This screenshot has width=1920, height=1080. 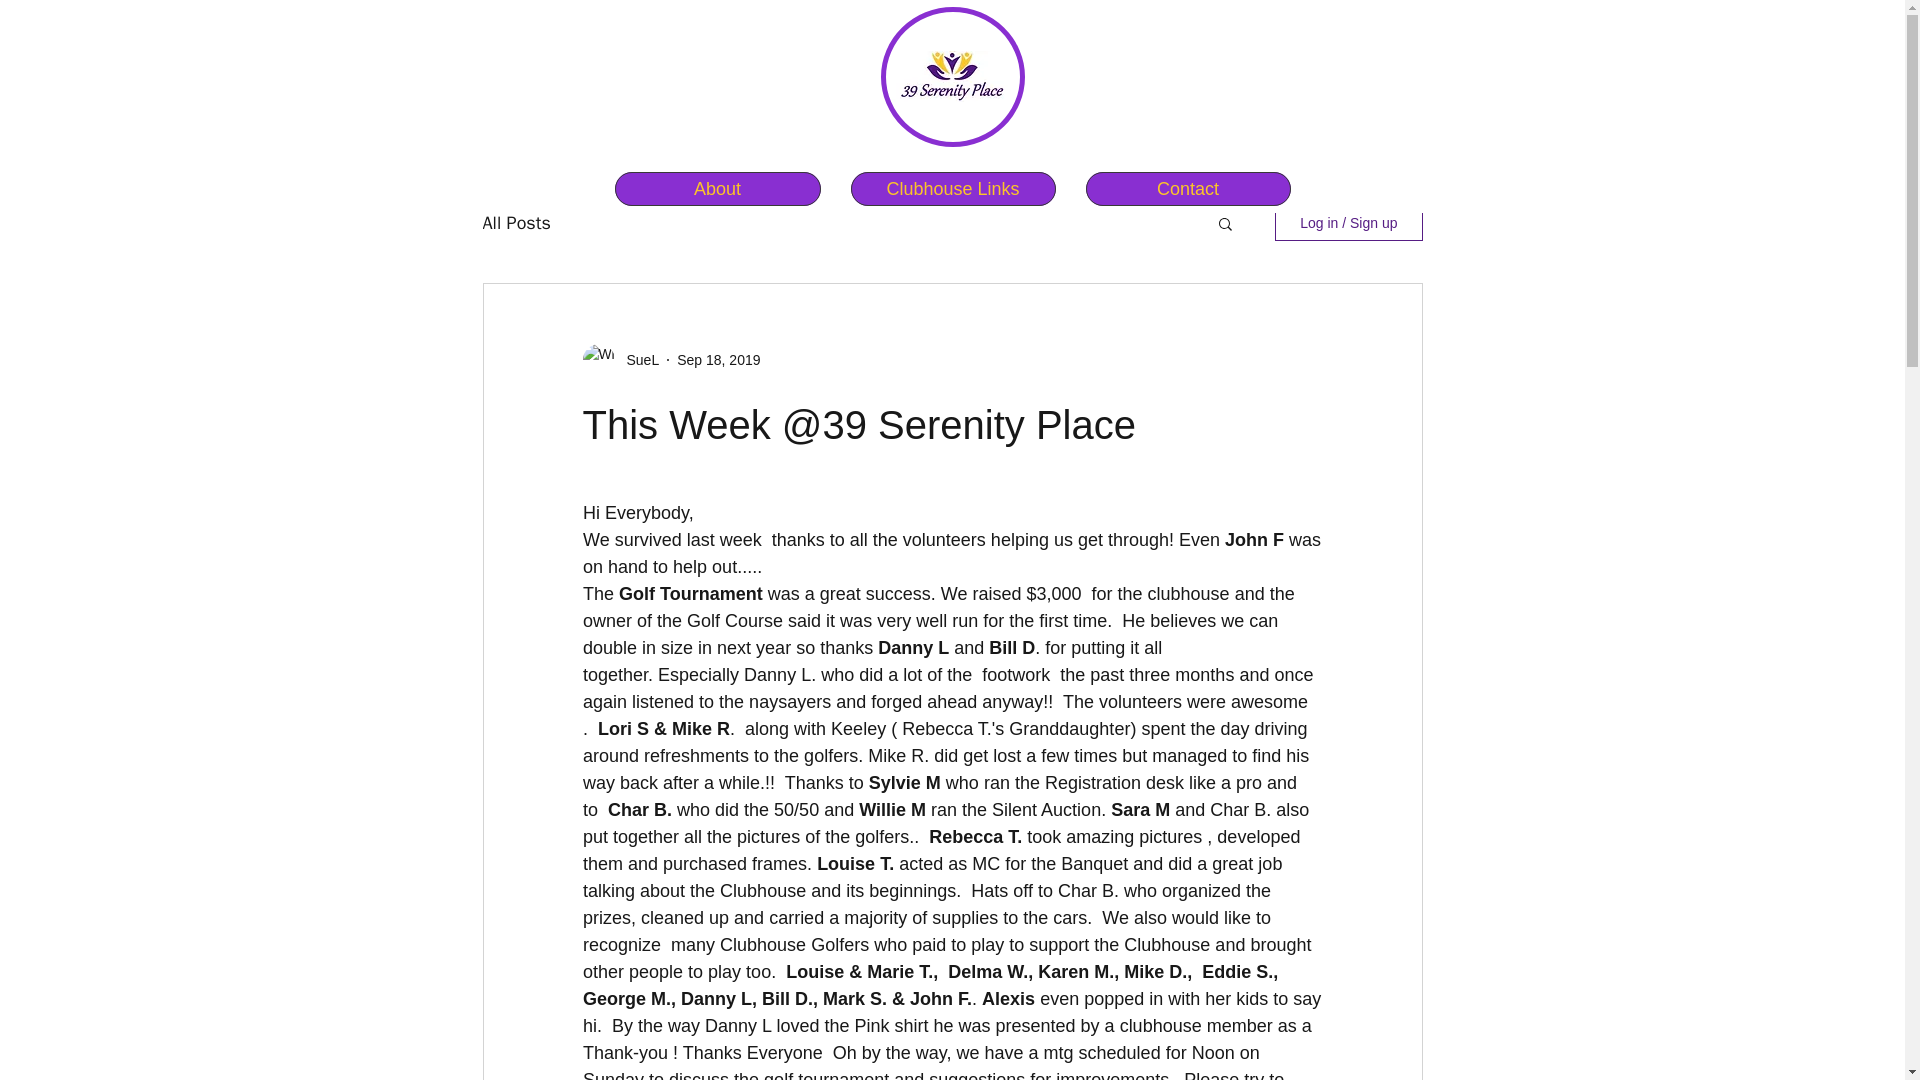 I want to click on Sep 18, 2019, so click(x=718, y=360).